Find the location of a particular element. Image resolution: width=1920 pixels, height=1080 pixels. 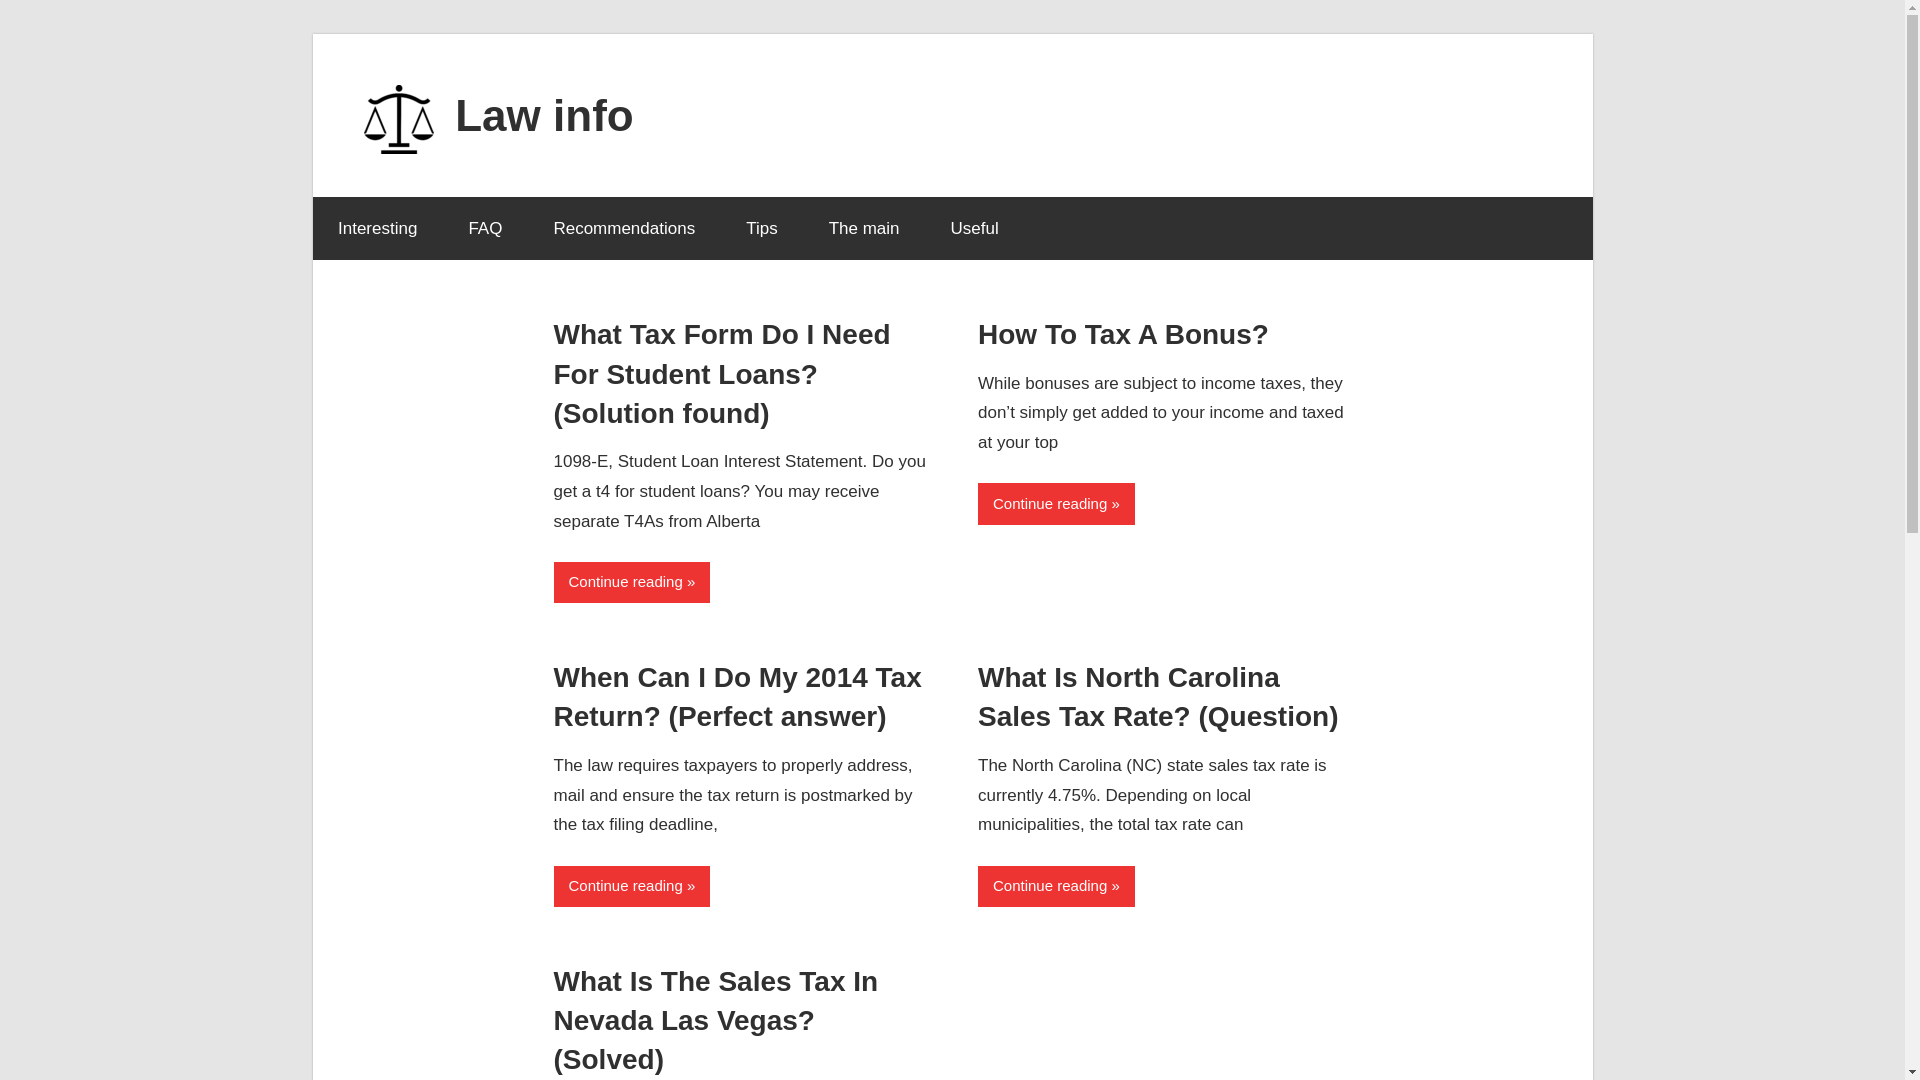

Recommendations is located at coordinates (624, 228).